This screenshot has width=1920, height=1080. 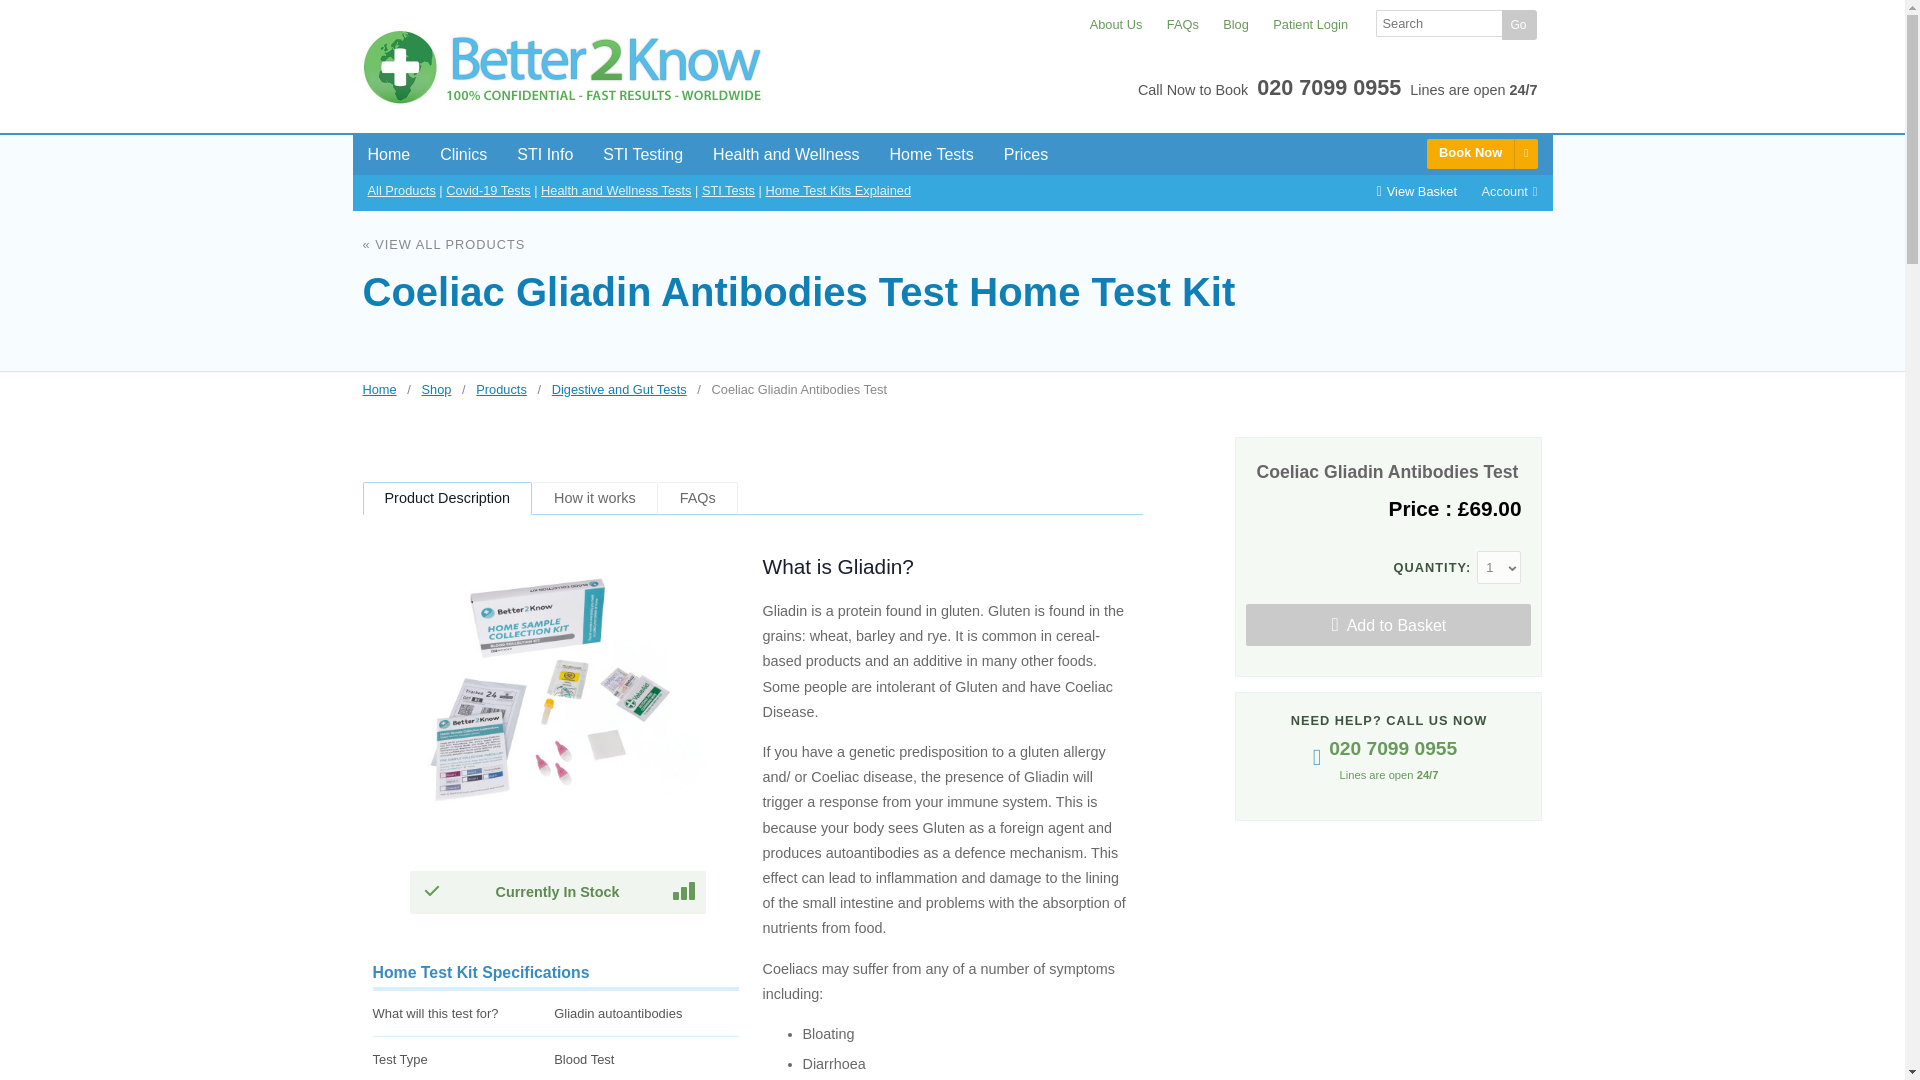 I want to click on Blog, so click(x=1226, y=24).